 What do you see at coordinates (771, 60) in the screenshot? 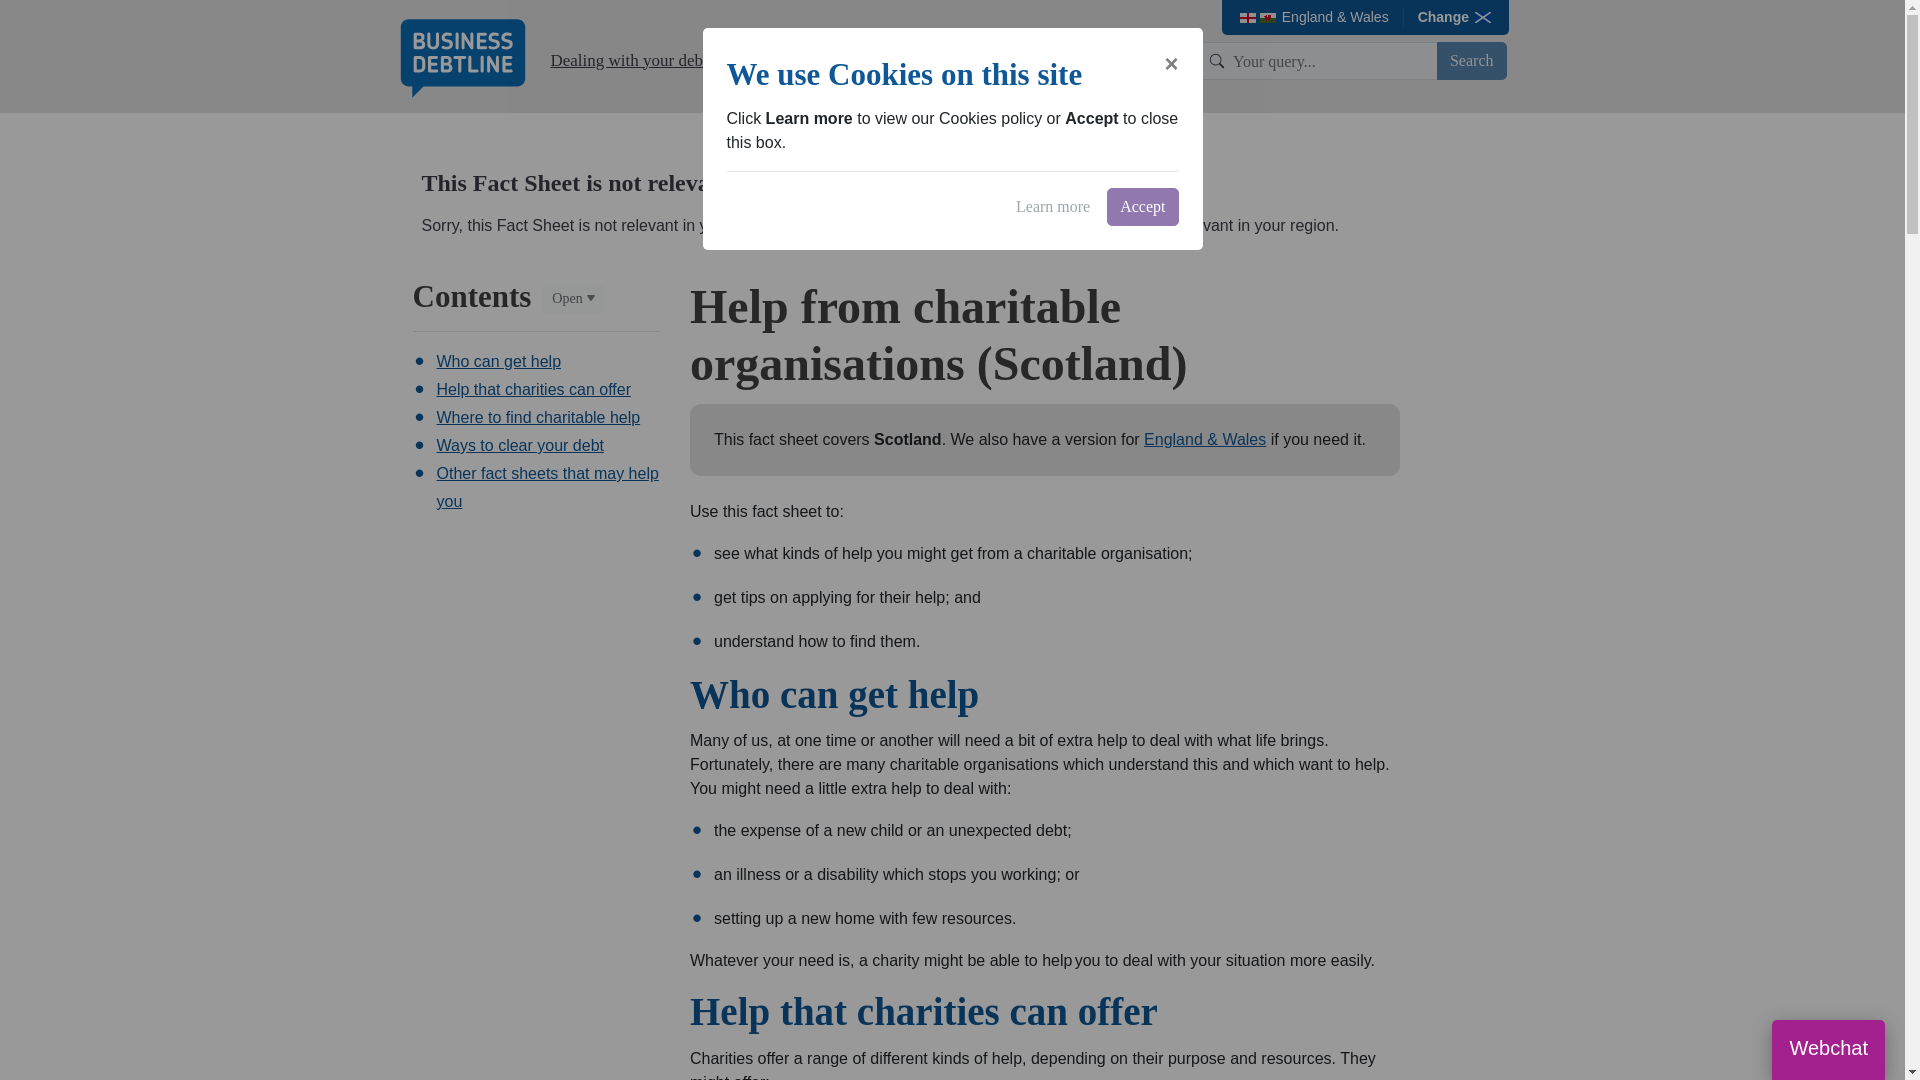
I see `Your budget` at bounding box center [771, 60].